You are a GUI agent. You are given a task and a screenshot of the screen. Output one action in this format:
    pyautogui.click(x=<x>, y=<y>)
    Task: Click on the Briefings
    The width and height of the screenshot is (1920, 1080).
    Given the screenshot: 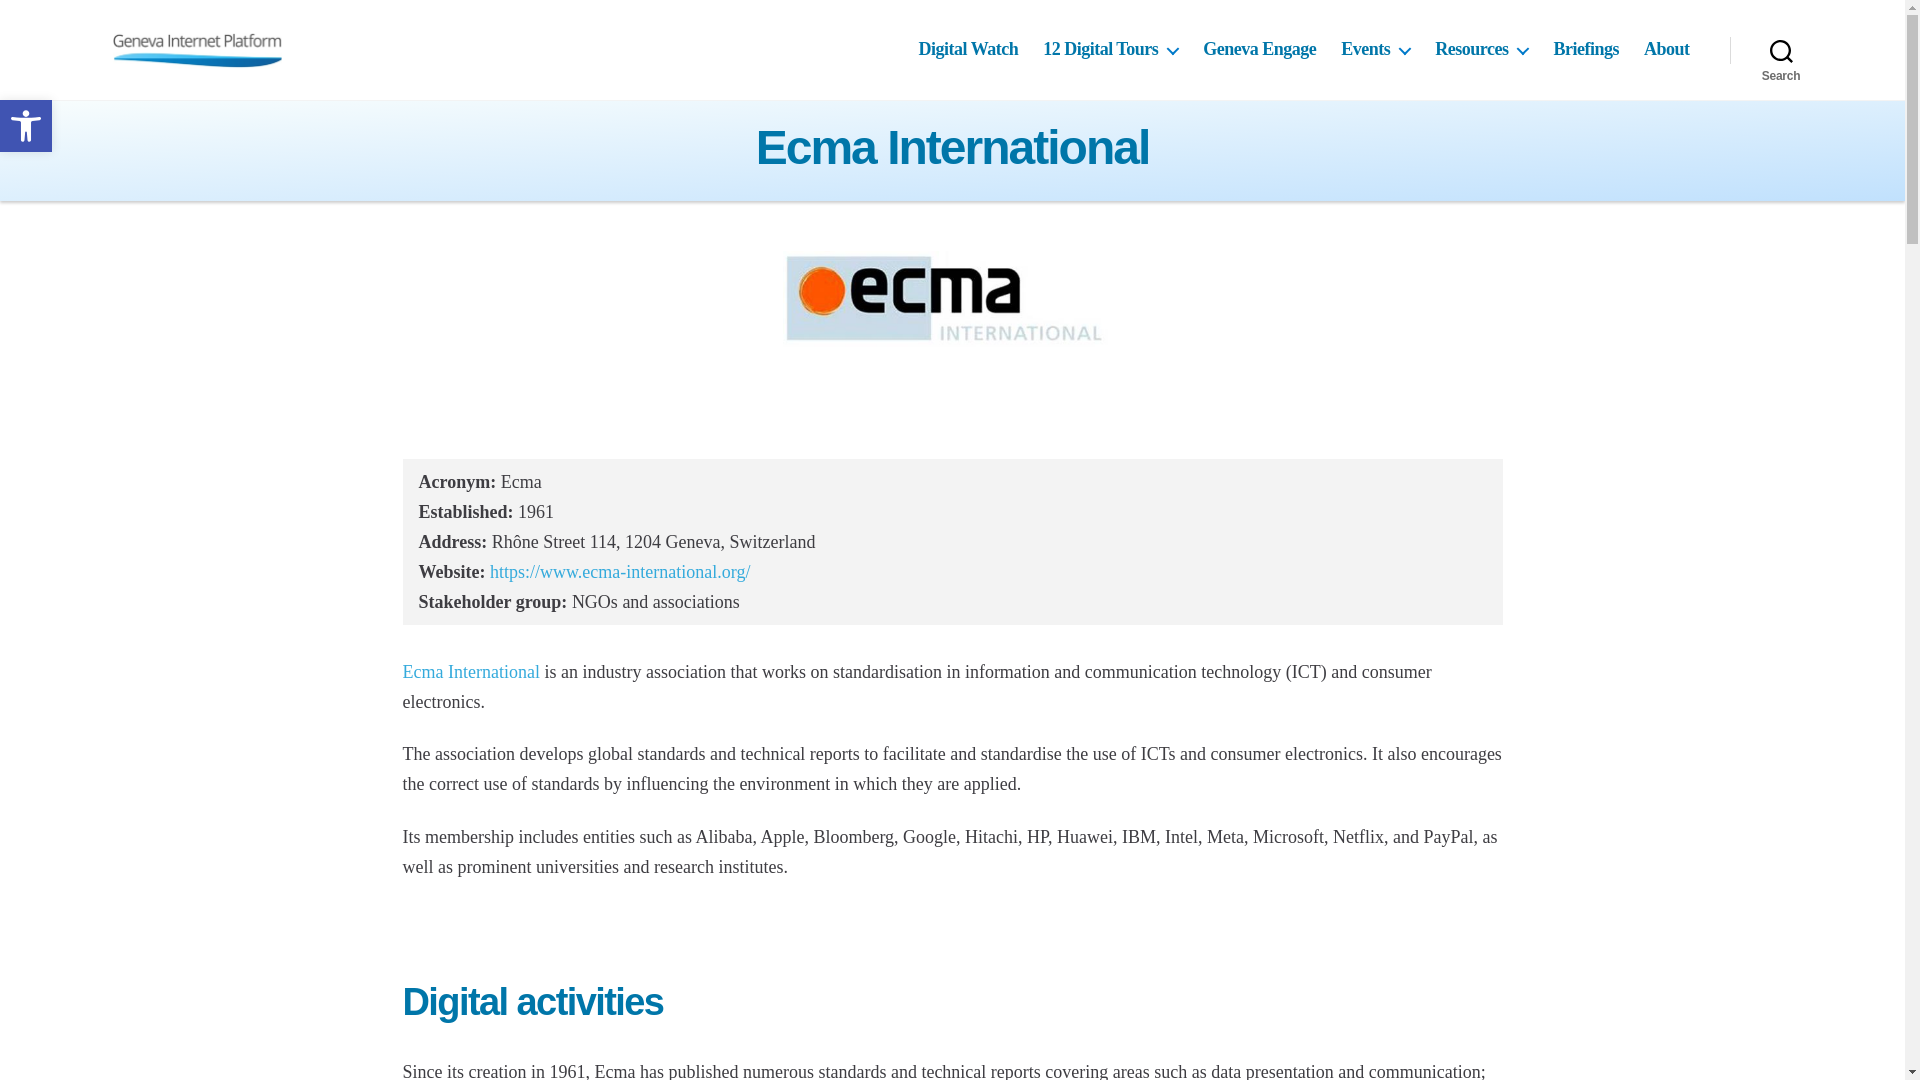 What is the action you would take?
    pyautogui.click(x=1586, y=49)
    